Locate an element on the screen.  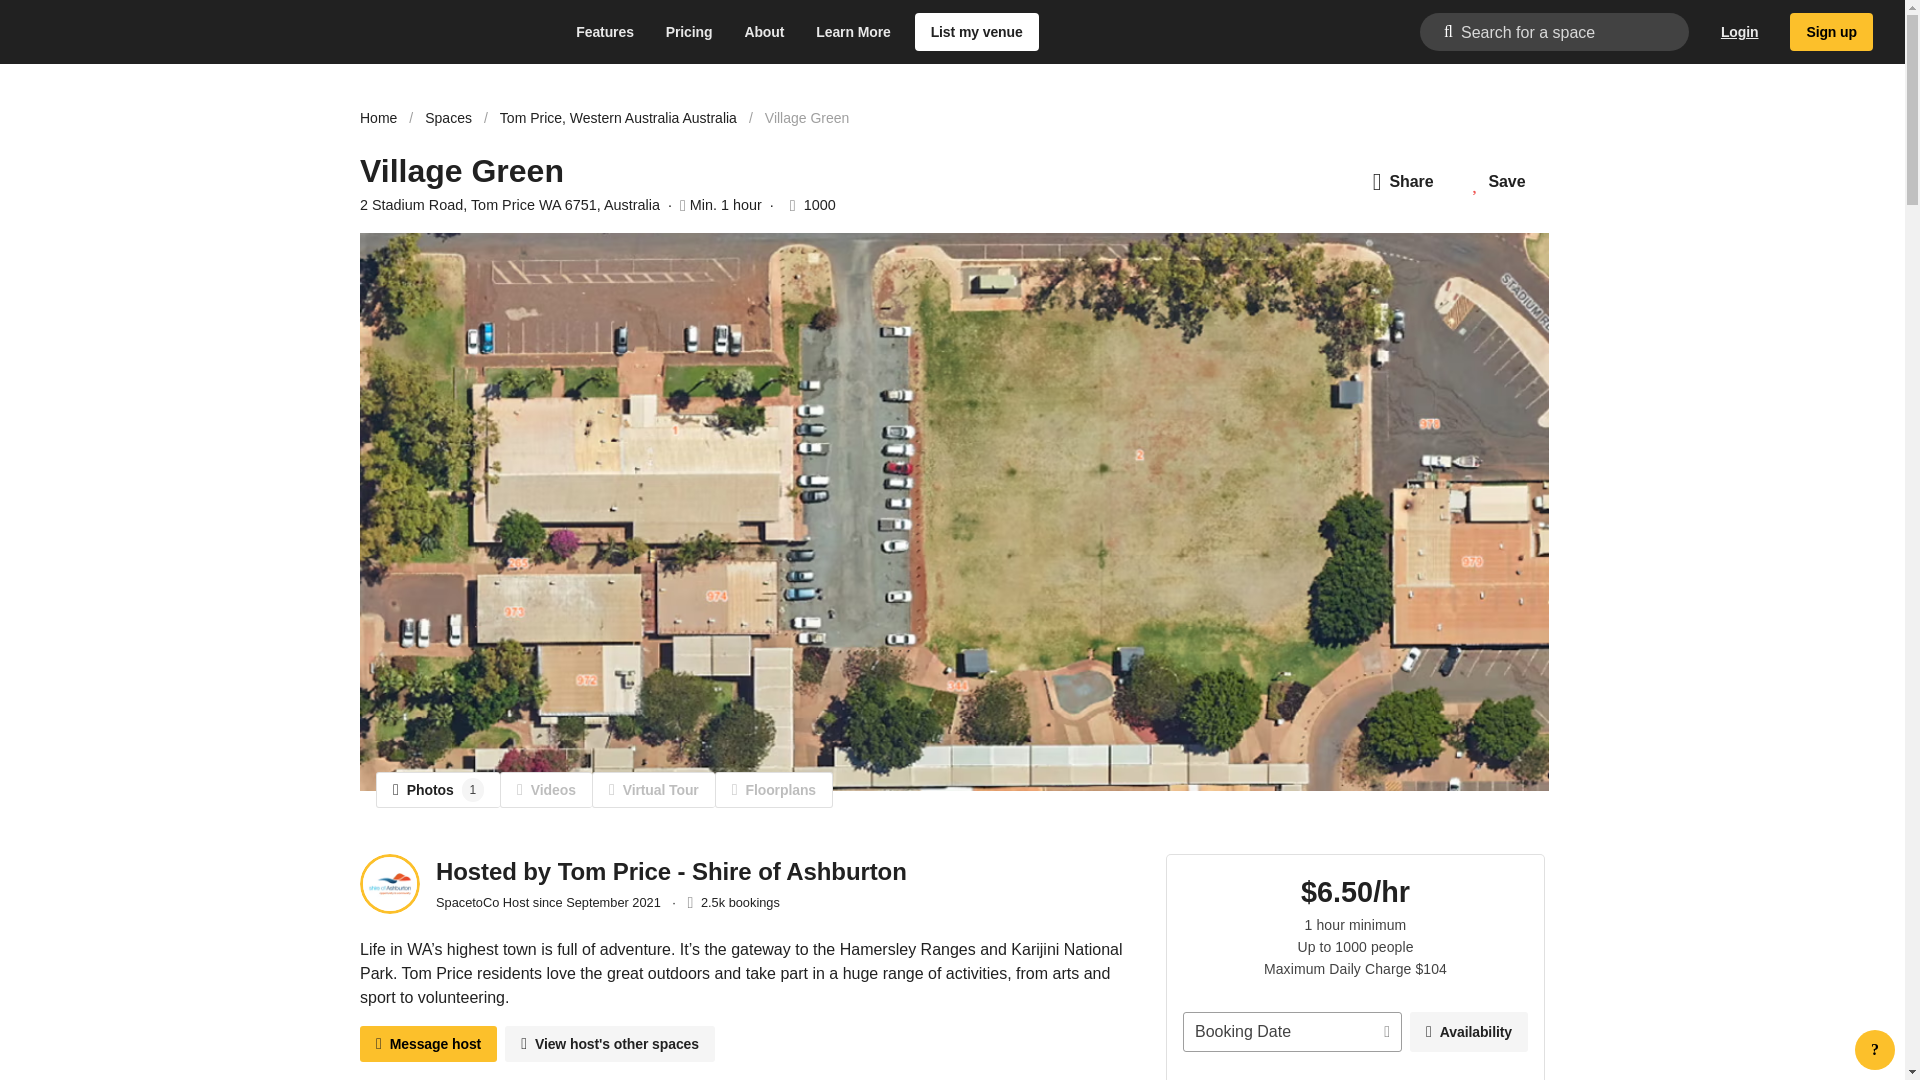
Pricing is located at coordinates (690, 31).